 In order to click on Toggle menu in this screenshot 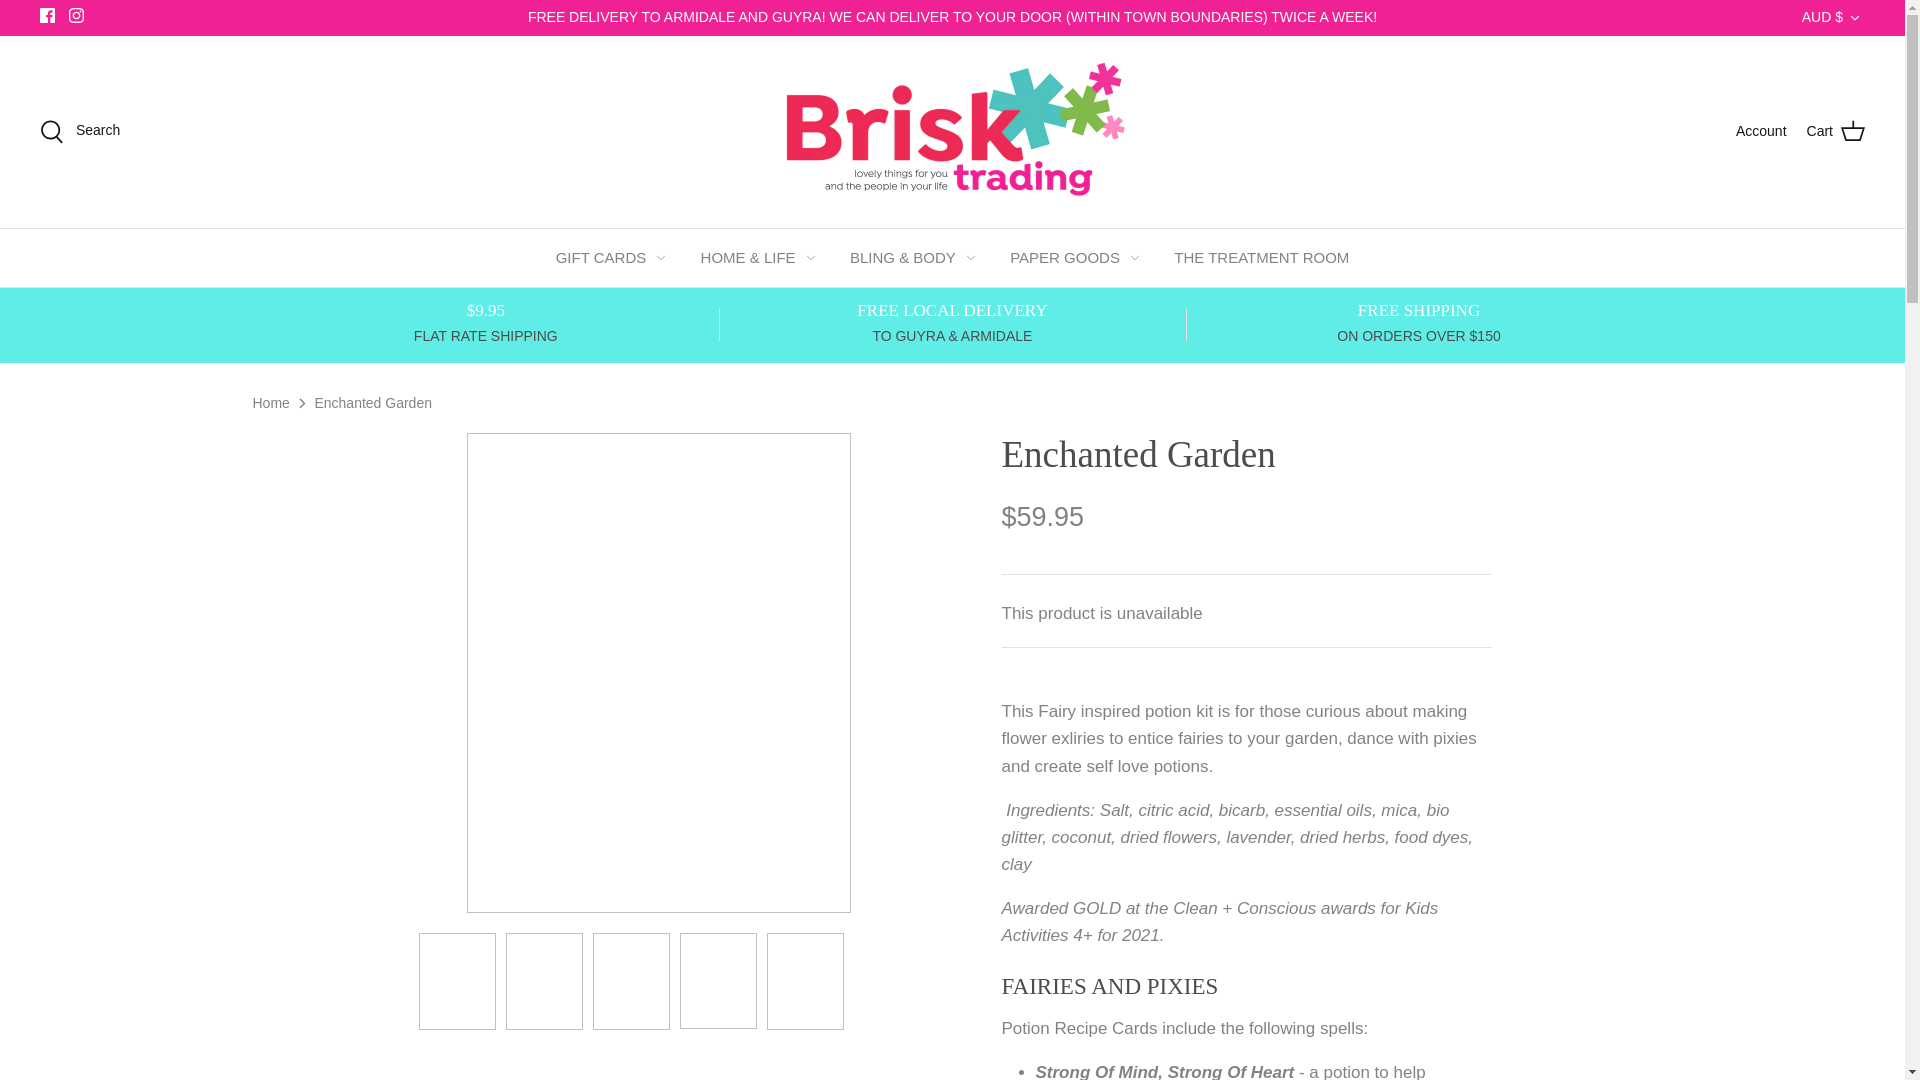, I will do `click(1135, 257)`.